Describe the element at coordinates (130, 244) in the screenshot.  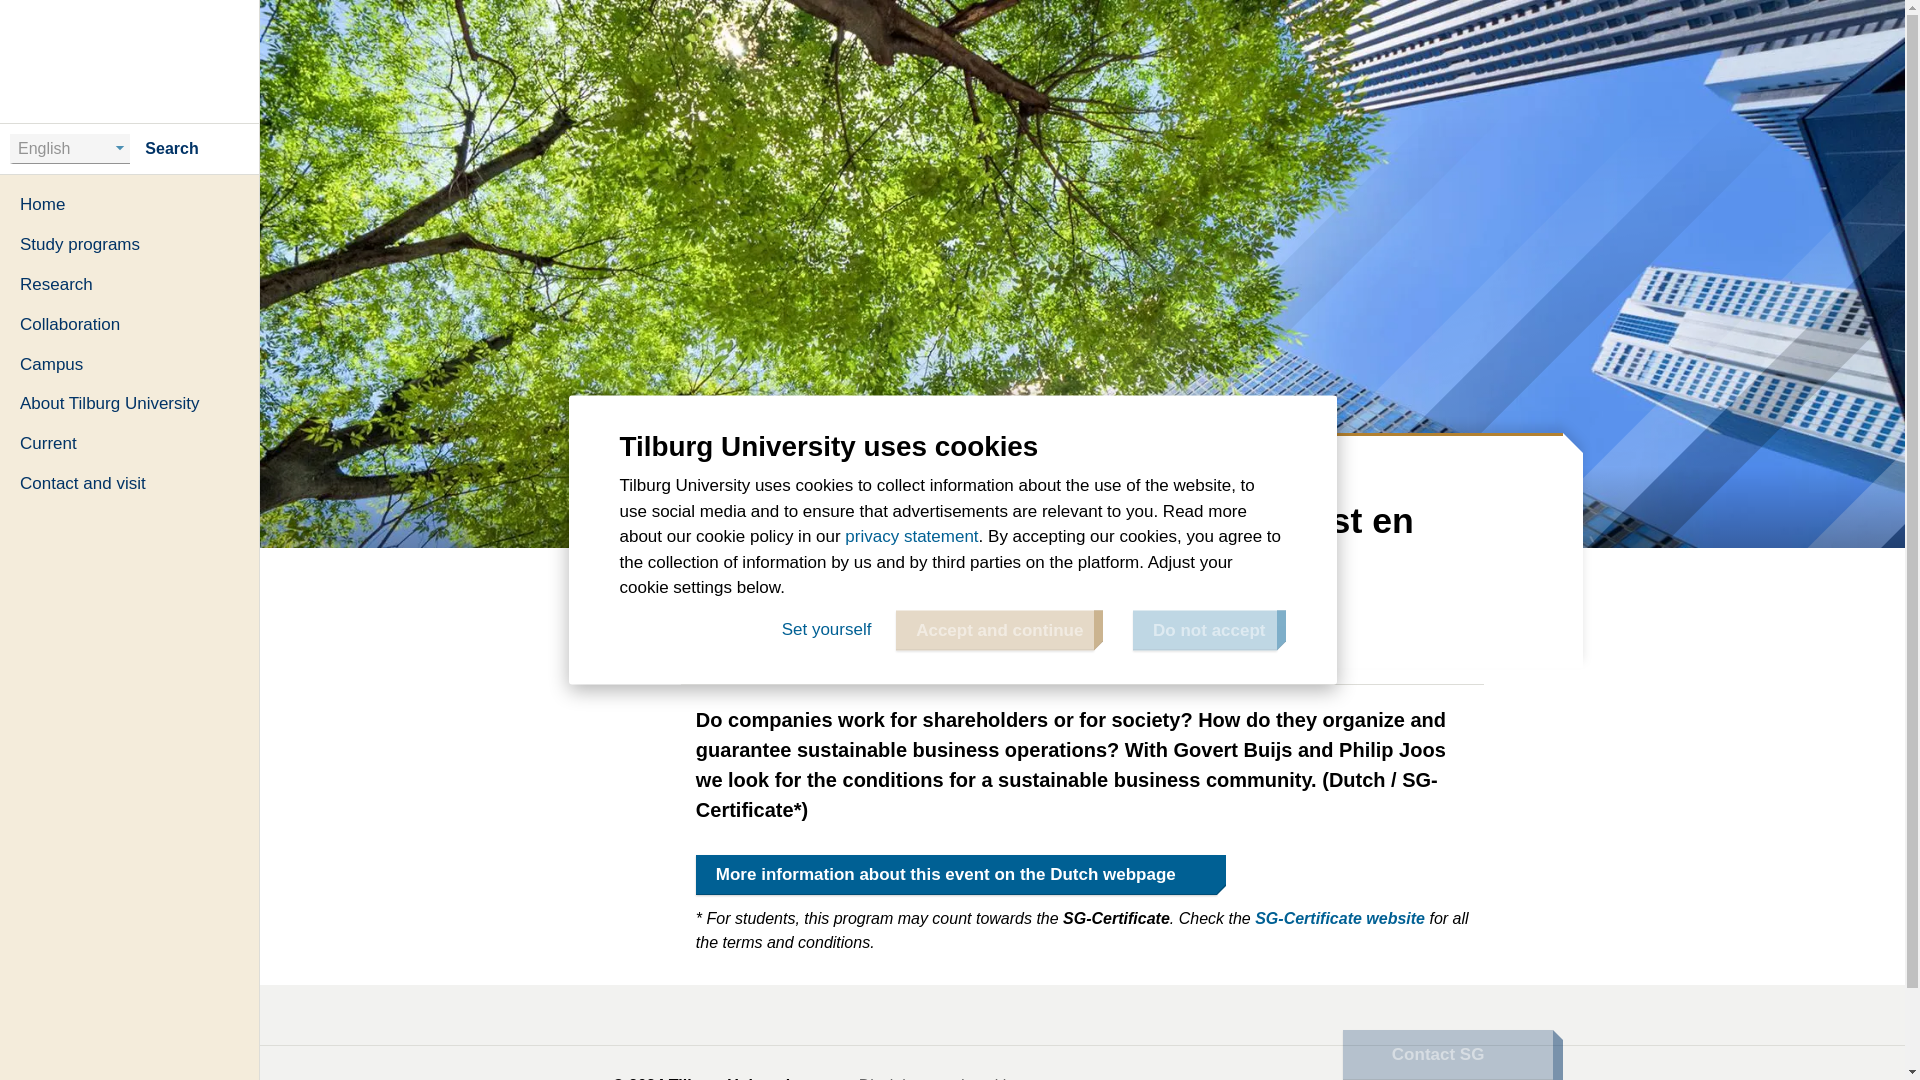
I see `Study programs` at that location.